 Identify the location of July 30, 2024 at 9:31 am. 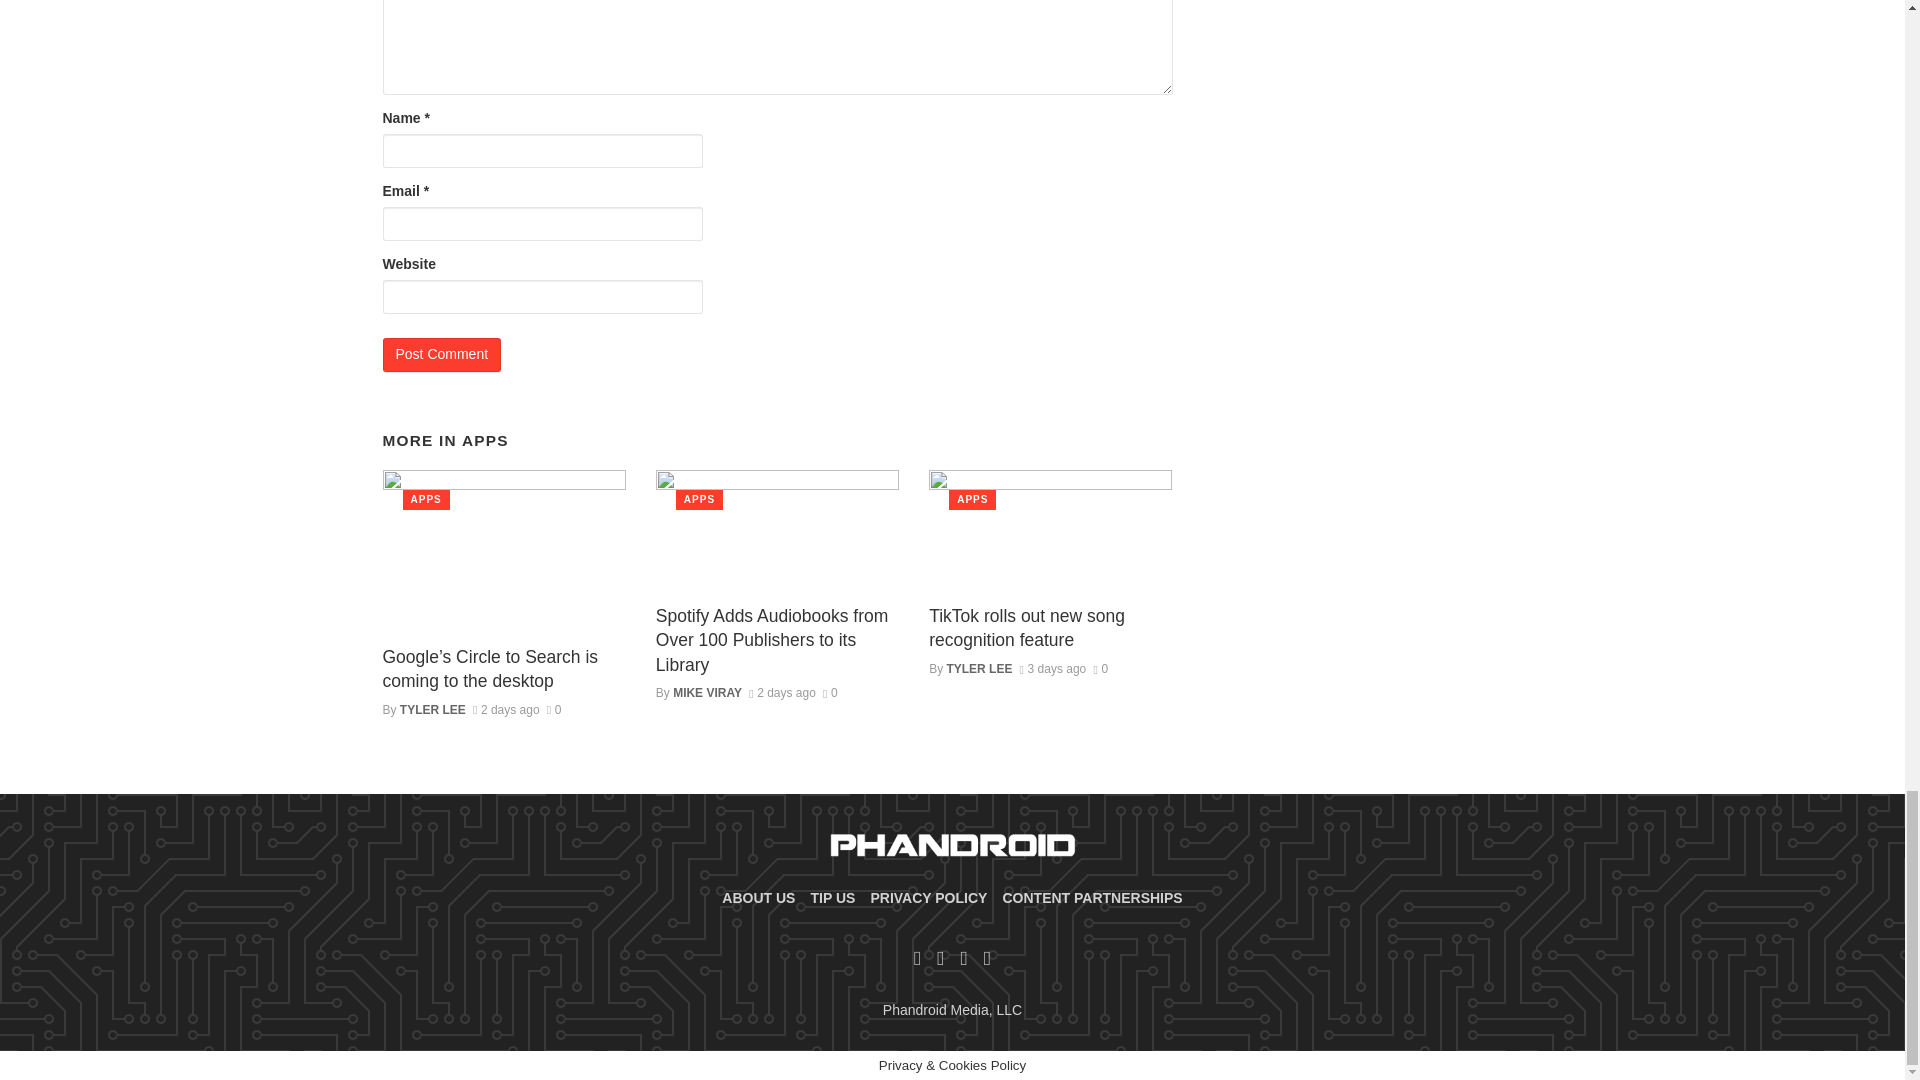
(506, 710).